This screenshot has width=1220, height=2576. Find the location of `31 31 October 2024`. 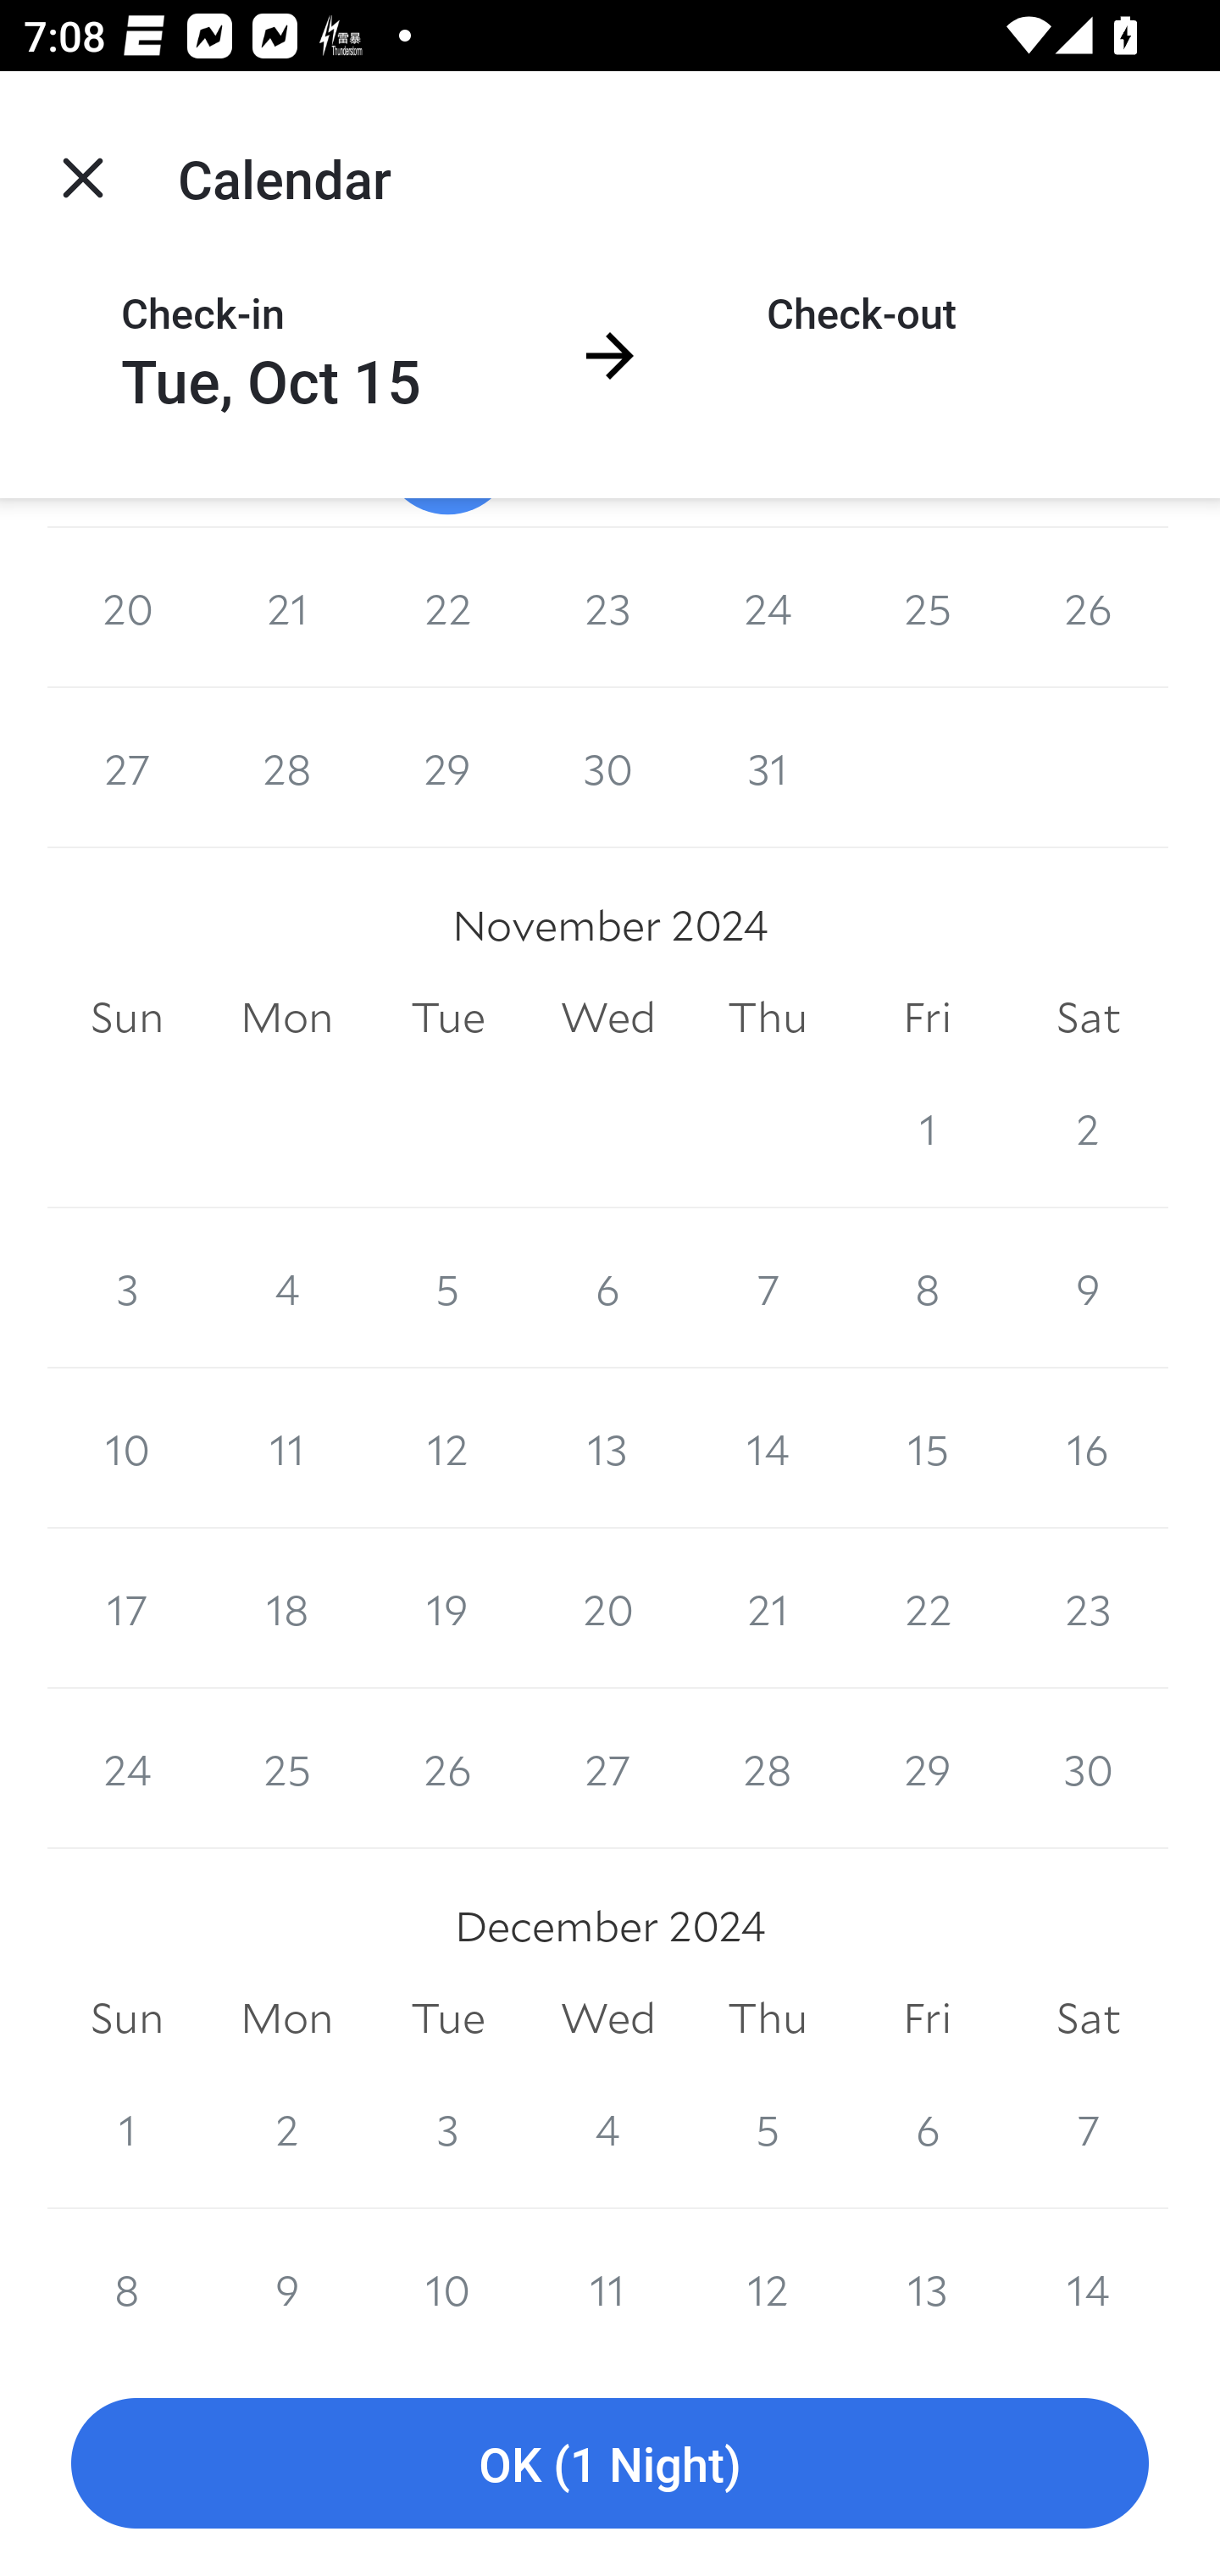

31 31 October 2024 is located at coordinates (768, 768).